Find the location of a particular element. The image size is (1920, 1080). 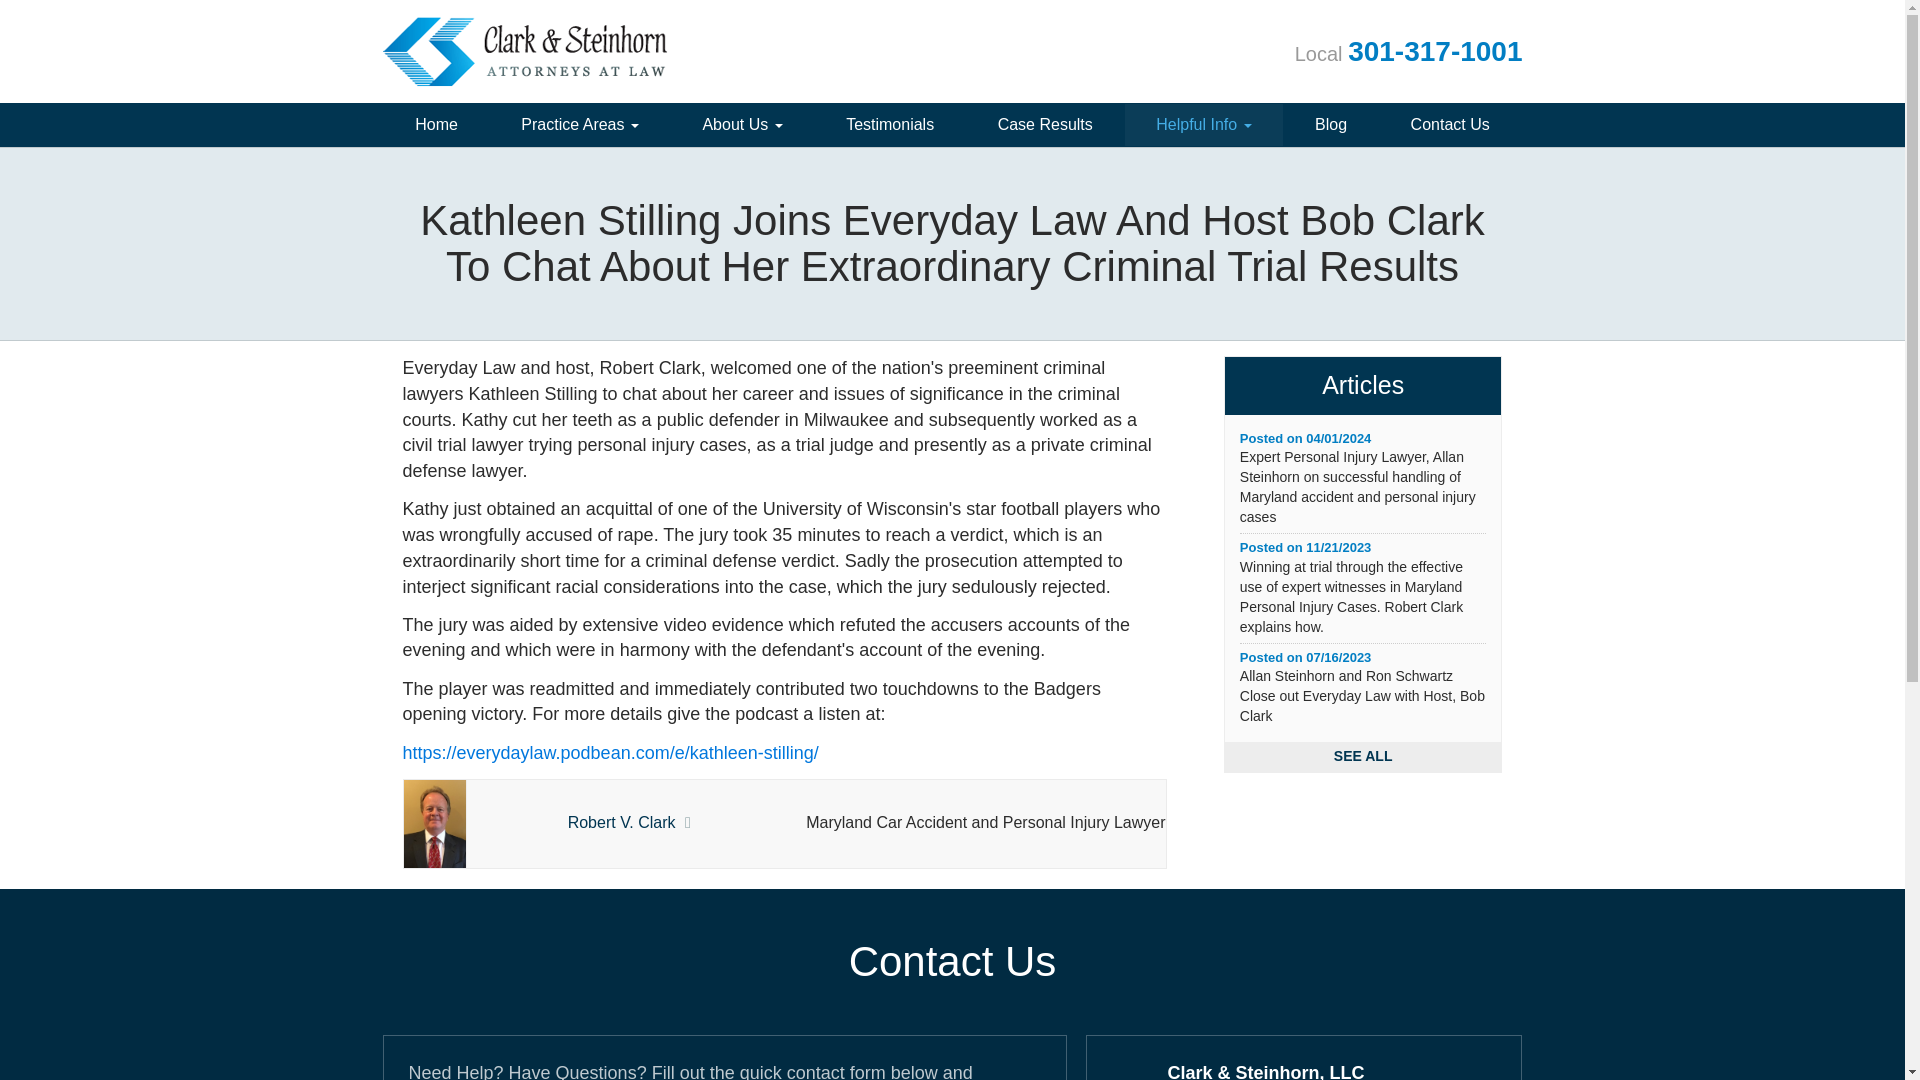

Contact Us is located at coordinates (1450, 124).